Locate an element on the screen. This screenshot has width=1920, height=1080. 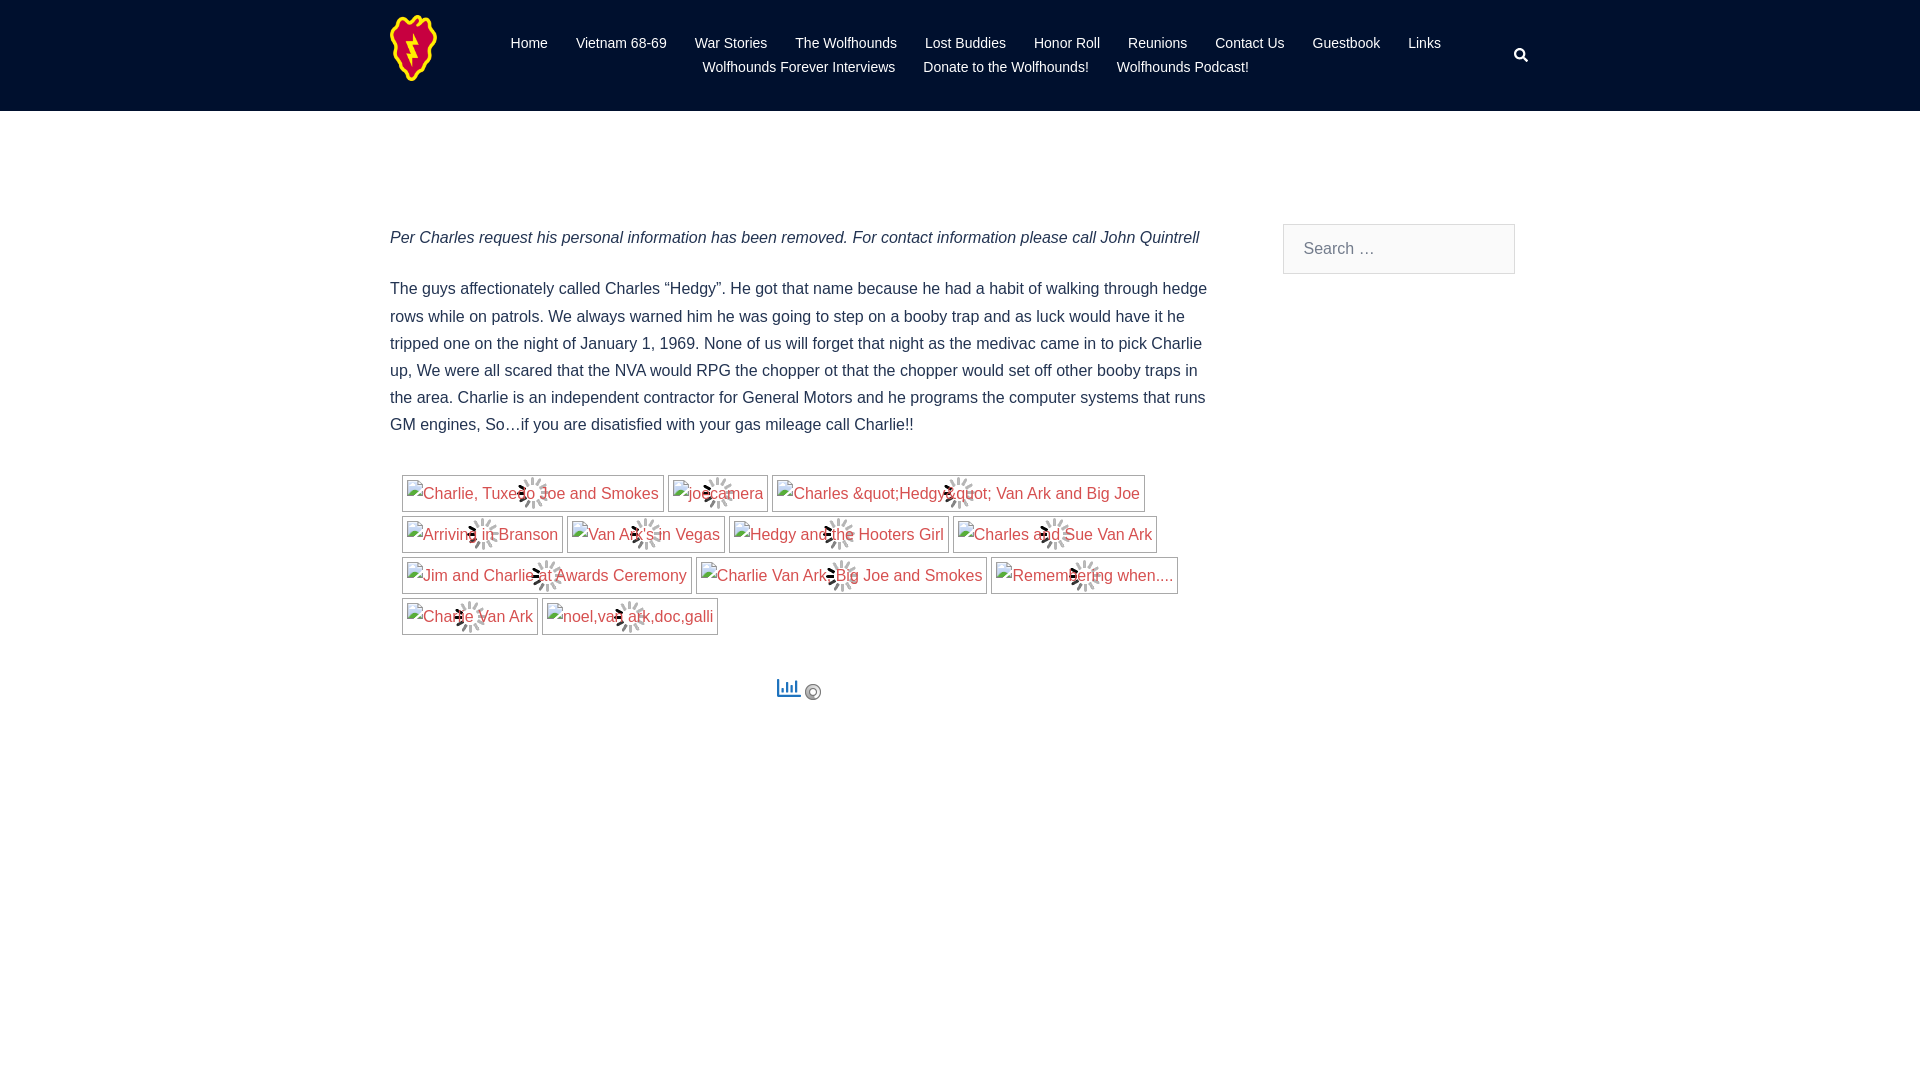
Remembering when.... is located at coordinates (1084, 576).